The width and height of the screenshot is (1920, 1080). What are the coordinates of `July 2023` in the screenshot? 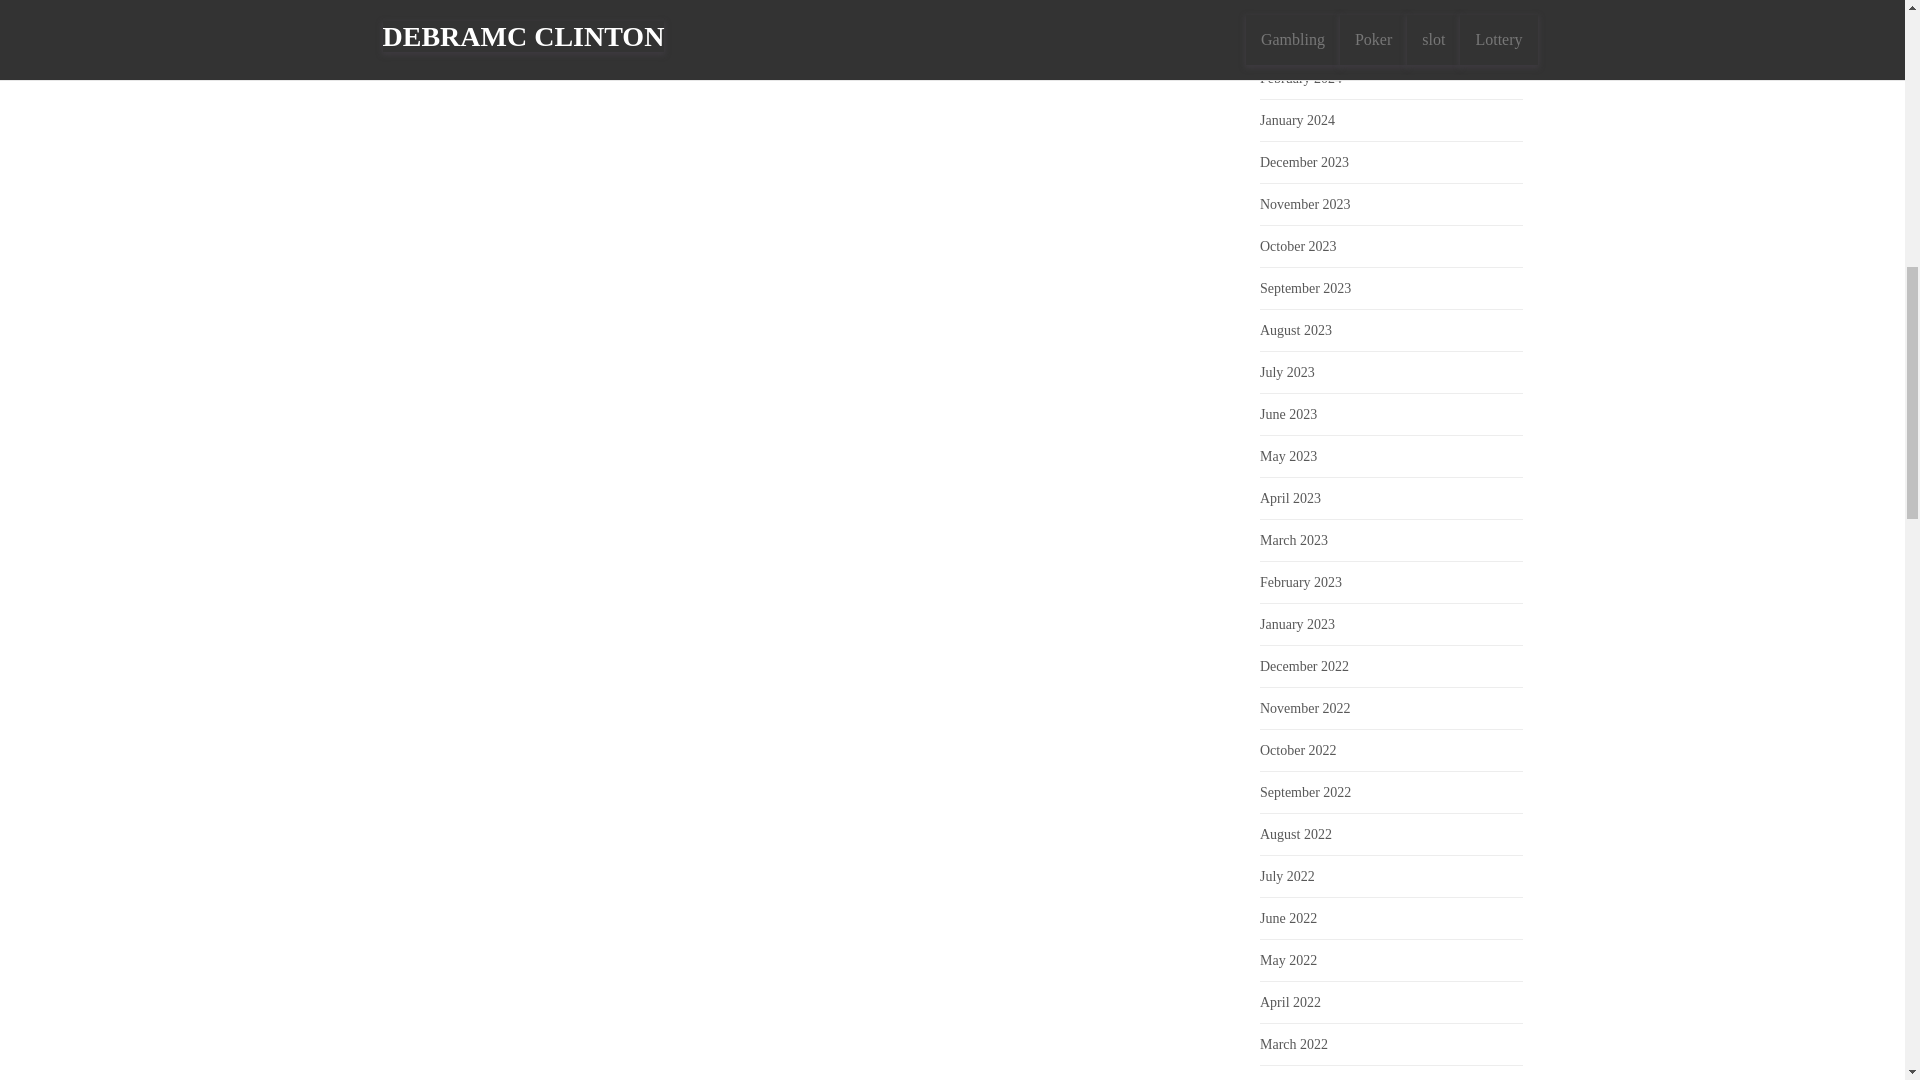 It's located at (1287, 372).